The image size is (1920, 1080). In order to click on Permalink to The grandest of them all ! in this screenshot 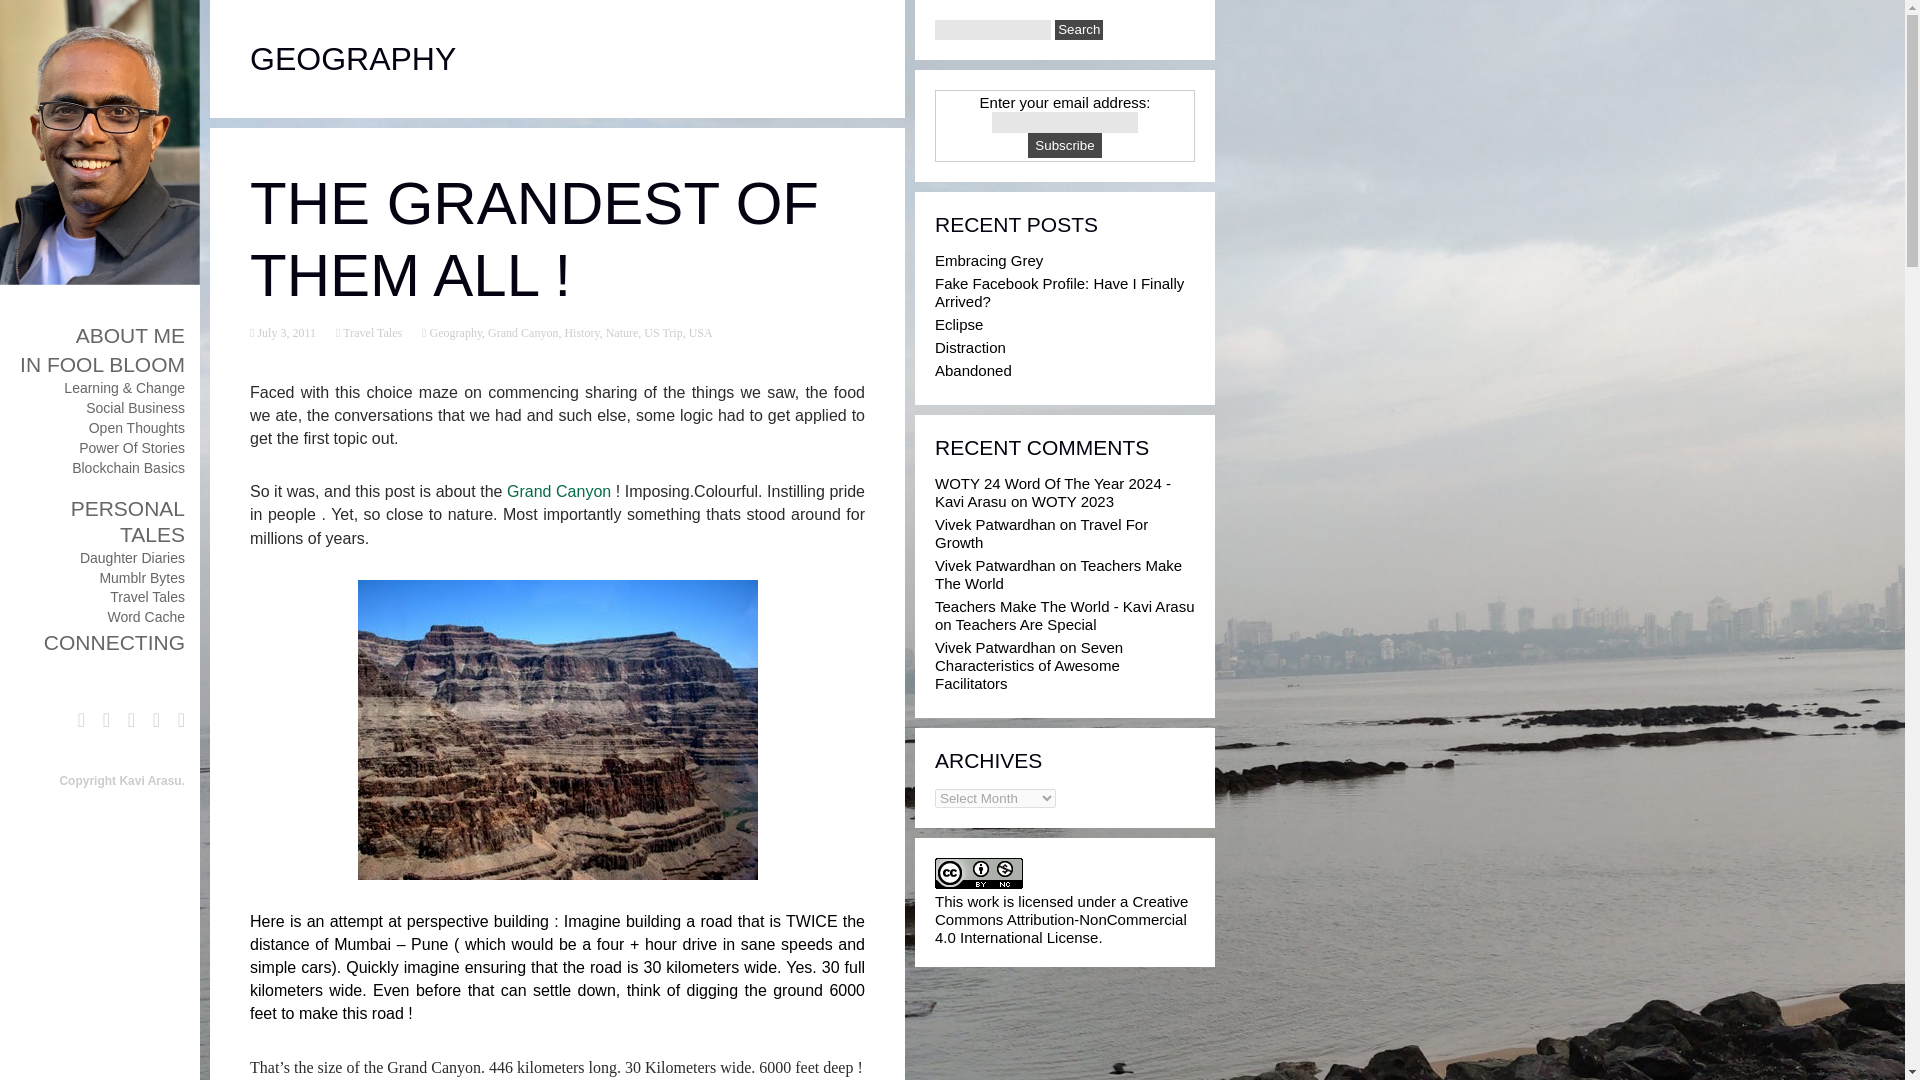, I will do `click(284, 333)`.